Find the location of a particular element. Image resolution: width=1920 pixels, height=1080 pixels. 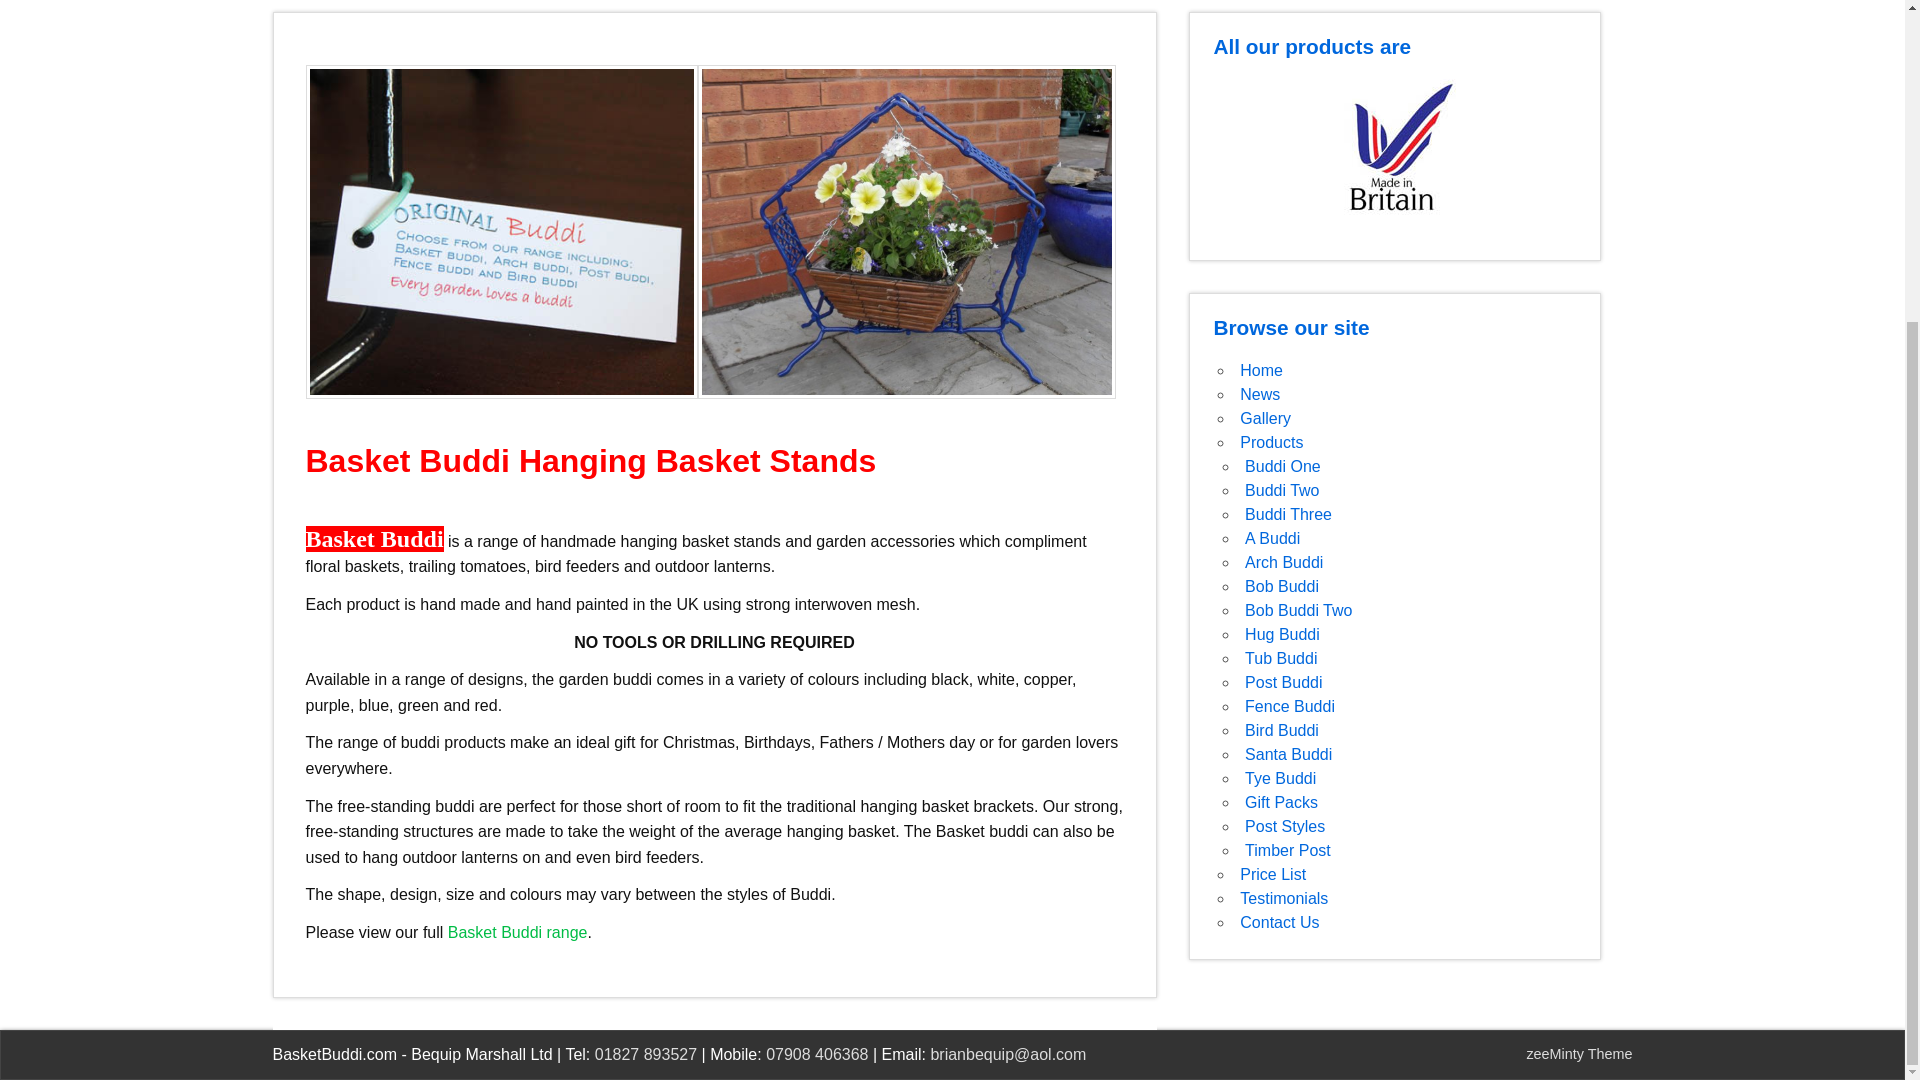

Gallery is located at coordinates (1265, 418).